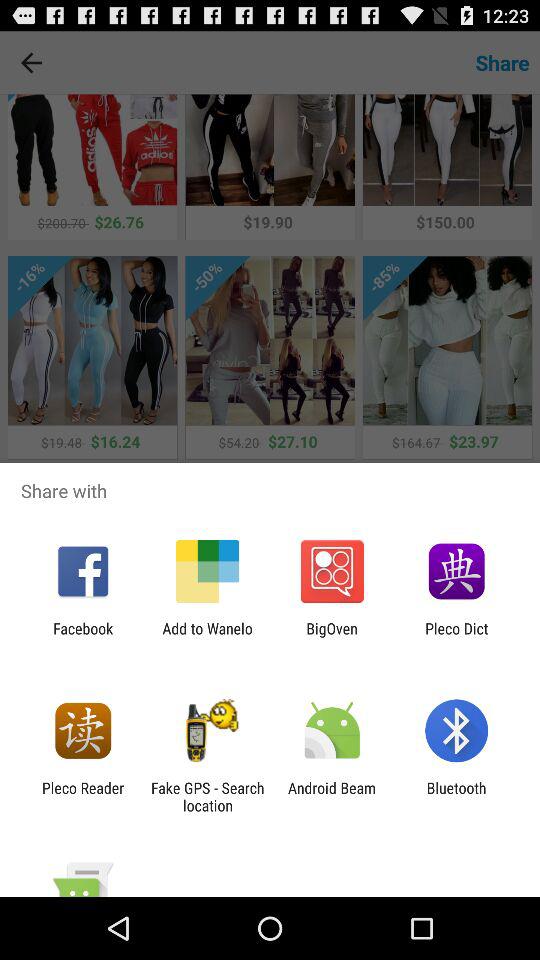 This screenshot has width=540, height=960. Describe the element at coordinates (207, 796) in the screenshot. I see `choose the icon to the left of android beam icon` at that location.